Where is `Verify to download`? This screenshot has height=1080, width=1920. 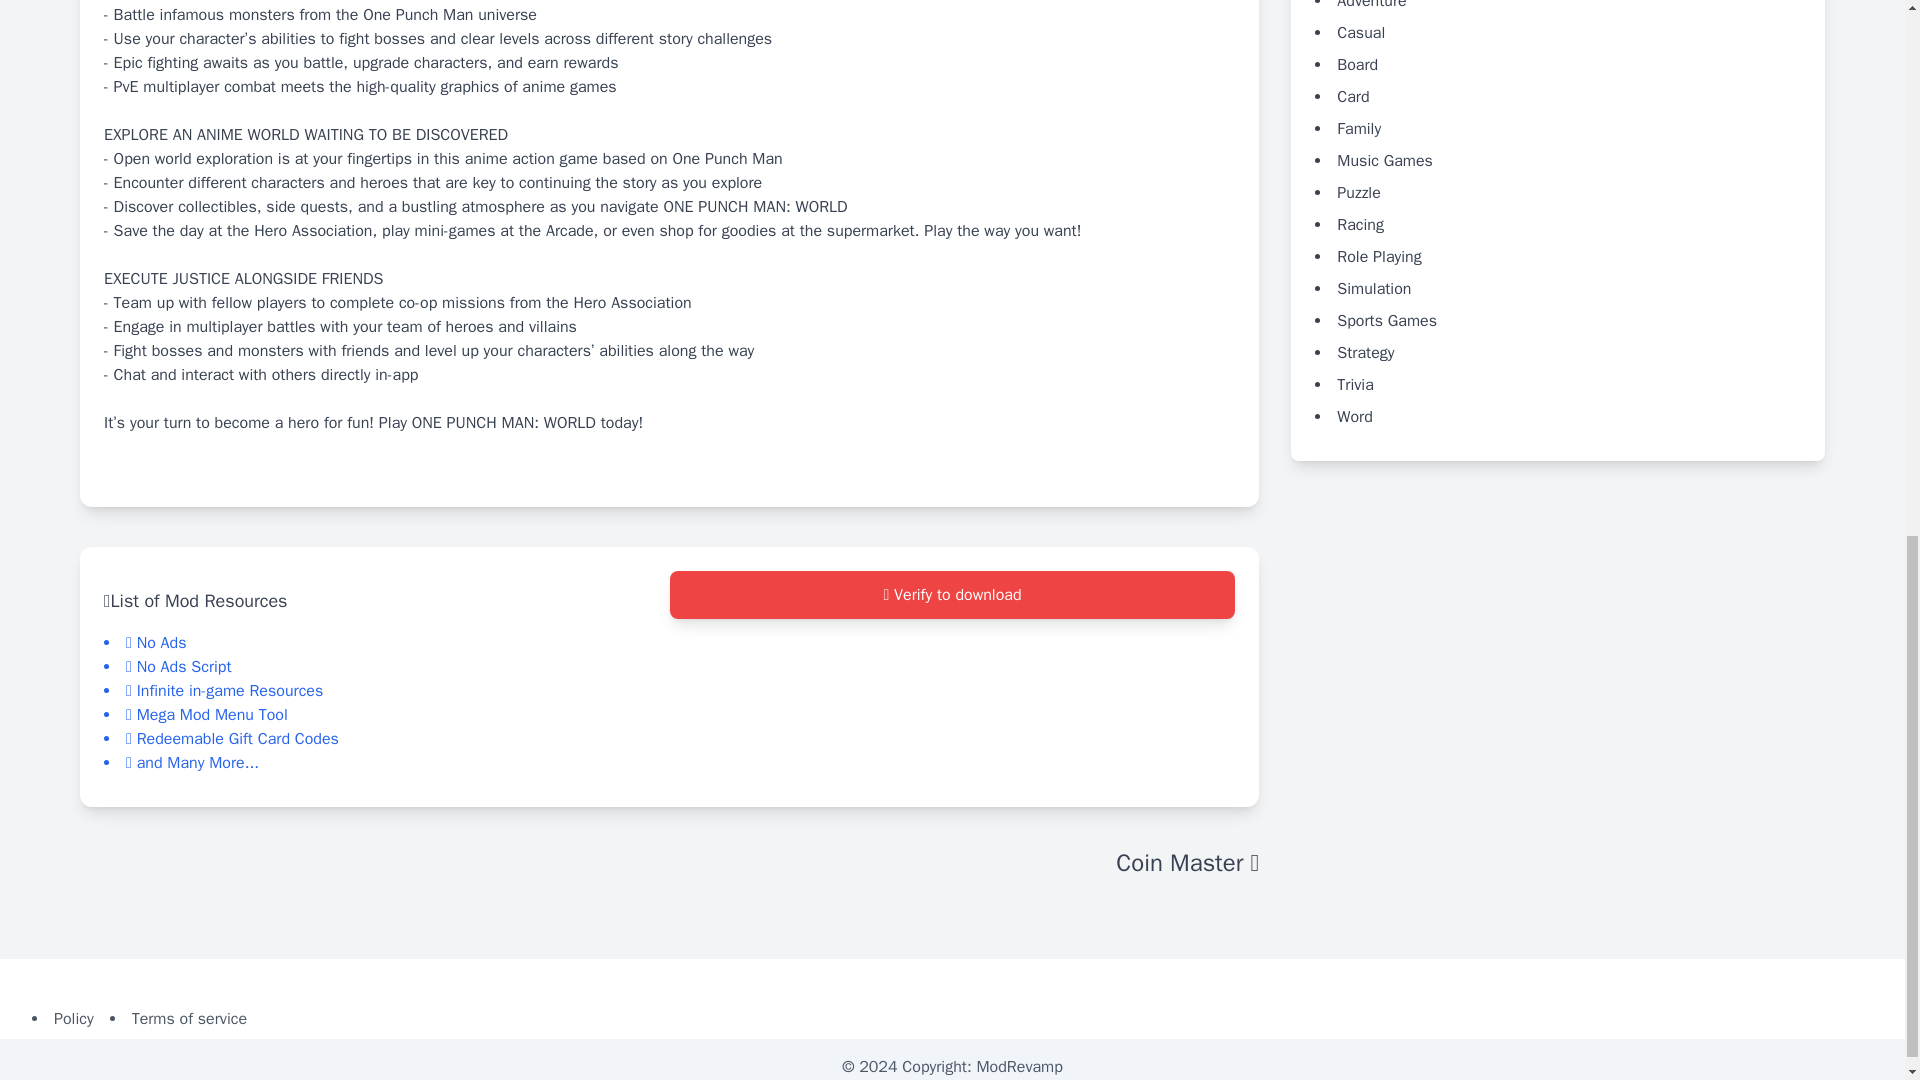 Verify to download is located at coordinates (953, 677).